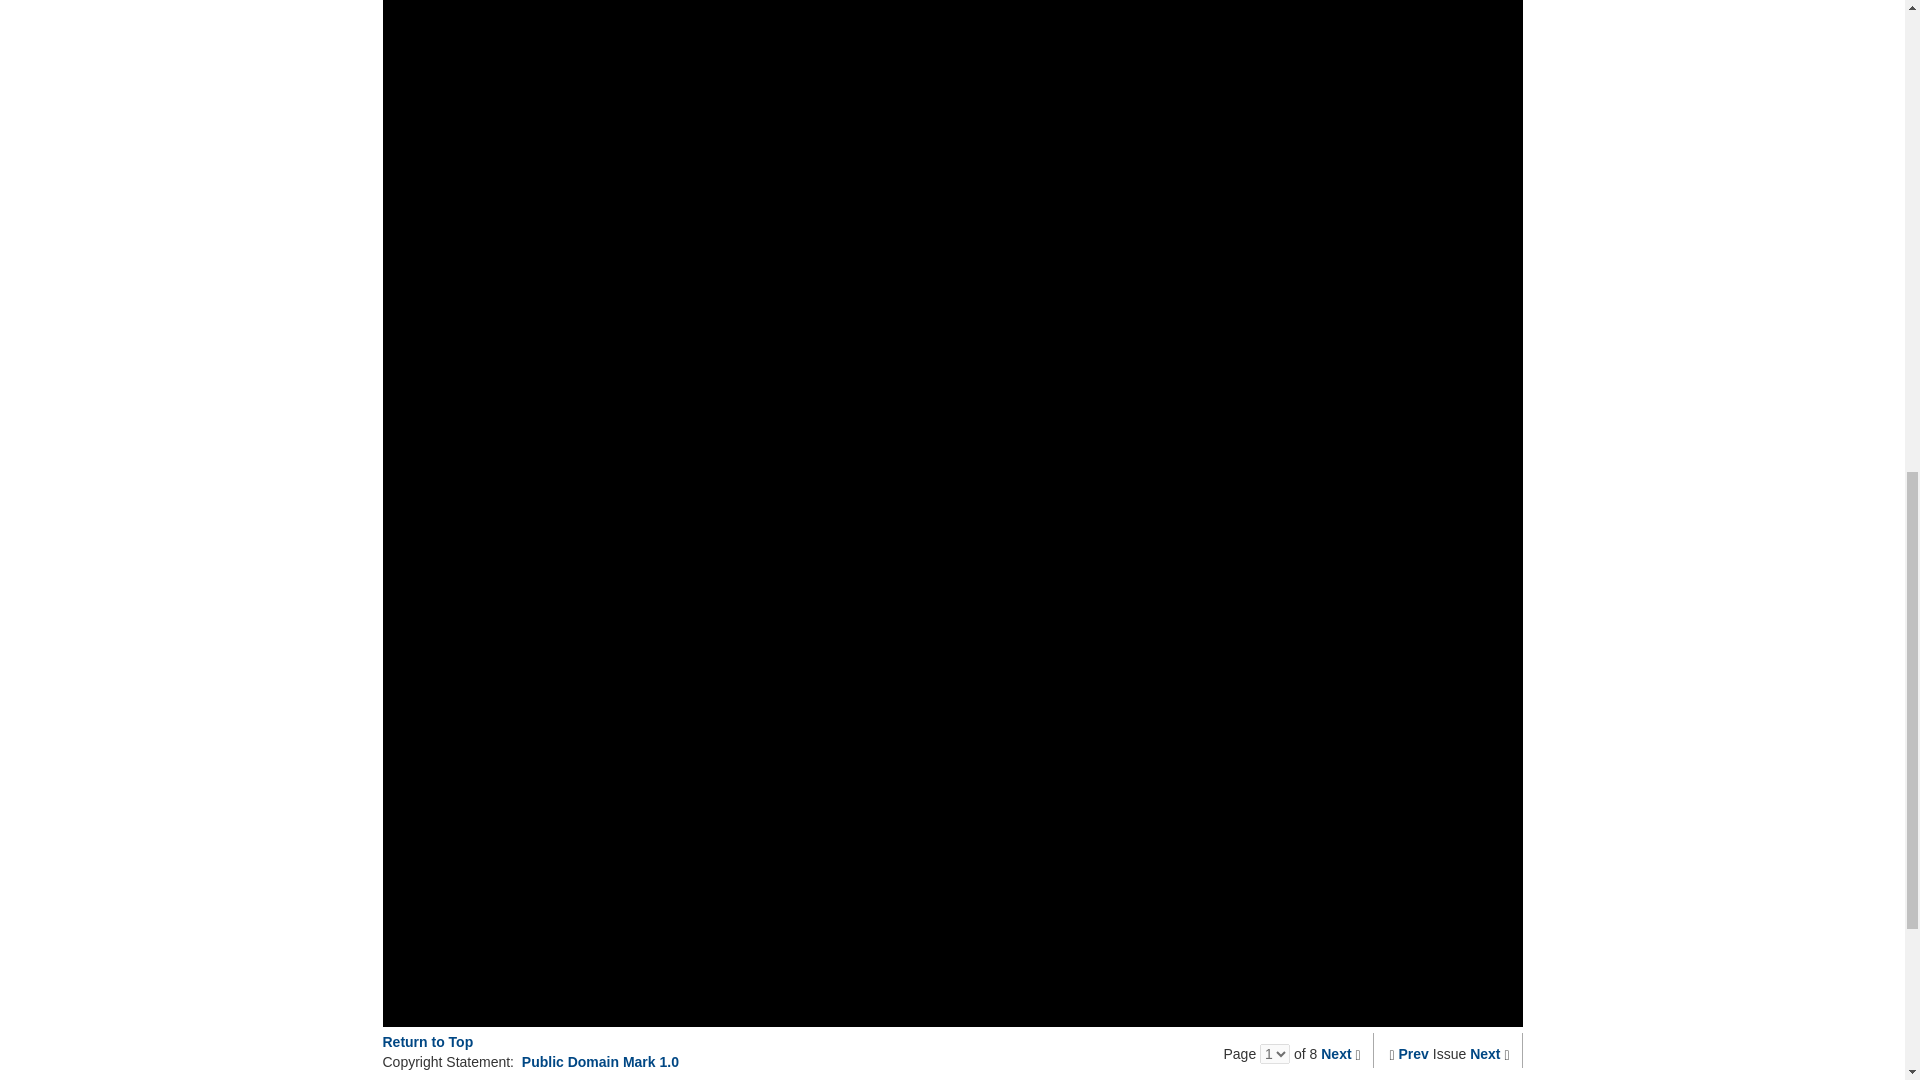 This screenshot has width=1920, height=1080. I want to click on Return to Top, so click(427, 1041).